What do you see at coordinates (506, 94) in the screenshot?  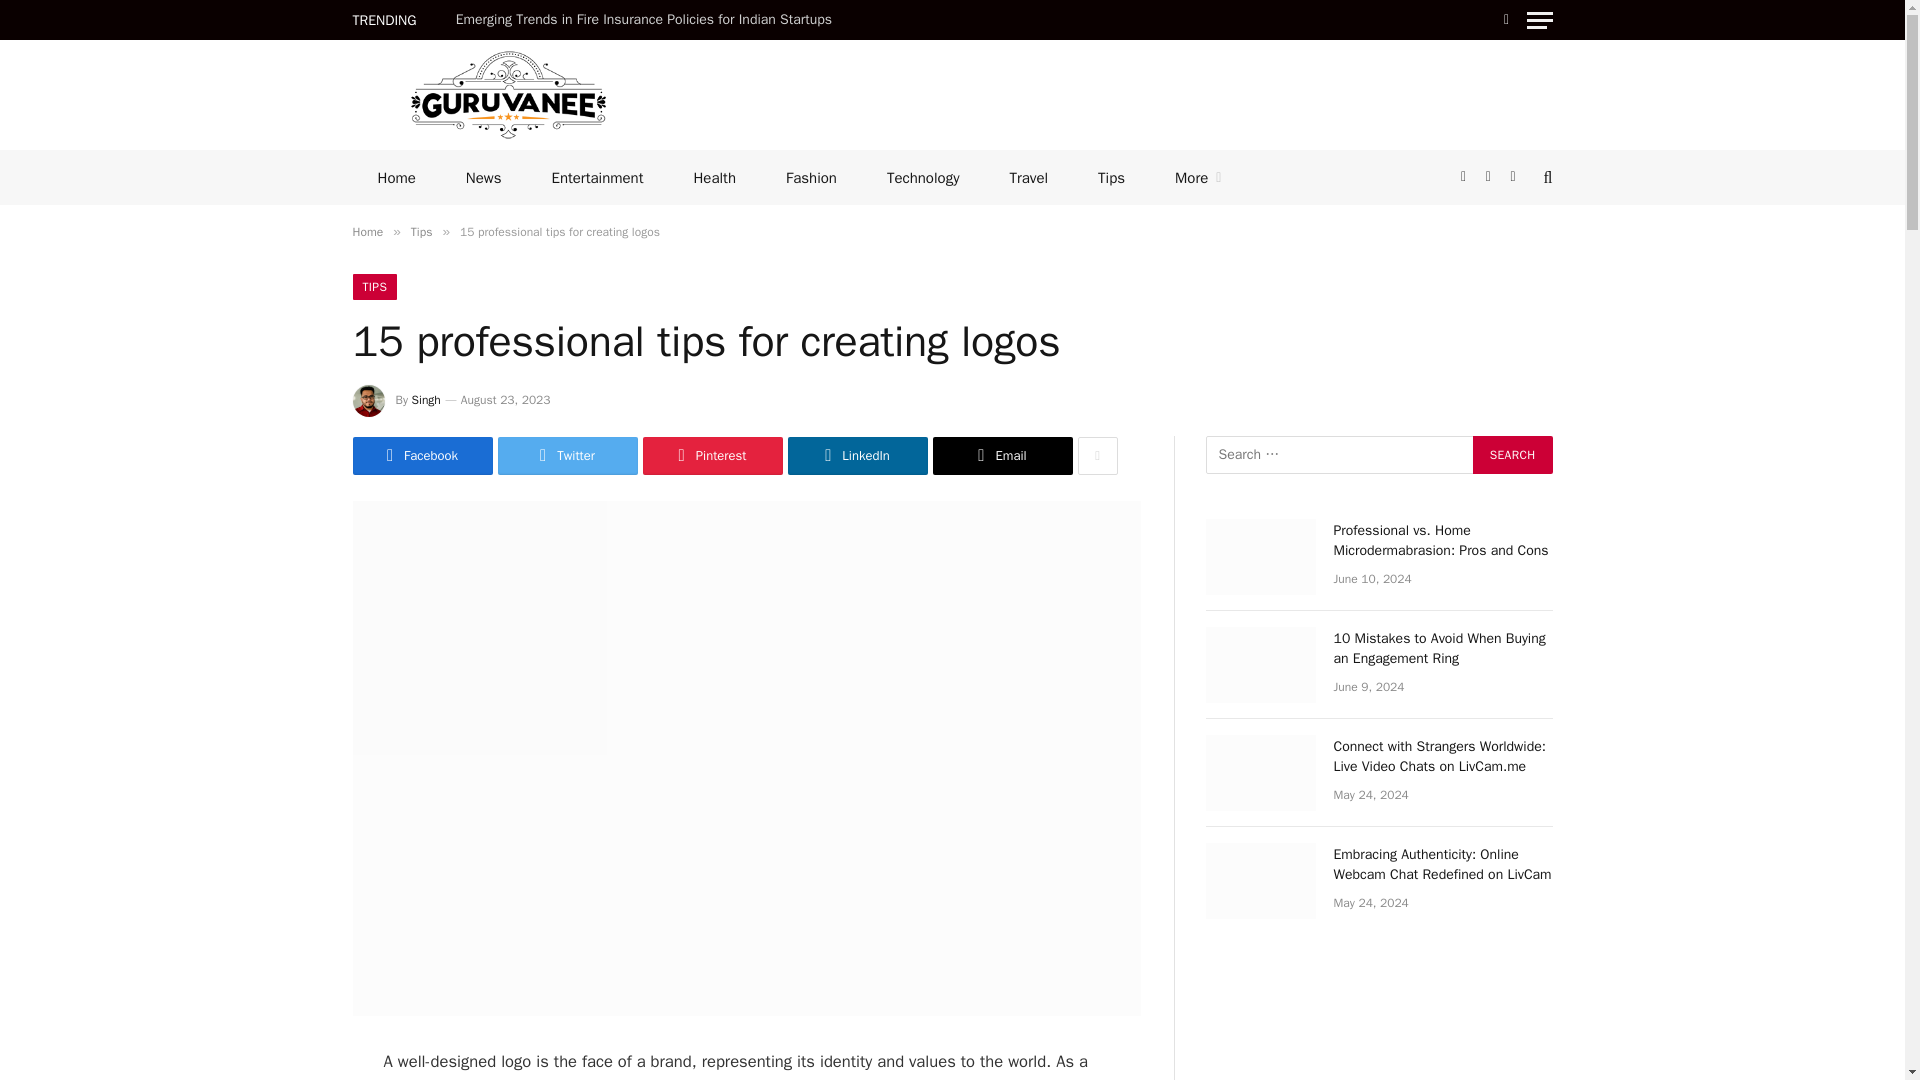 I see `Guruvanee` at bounding box center [506, 94].